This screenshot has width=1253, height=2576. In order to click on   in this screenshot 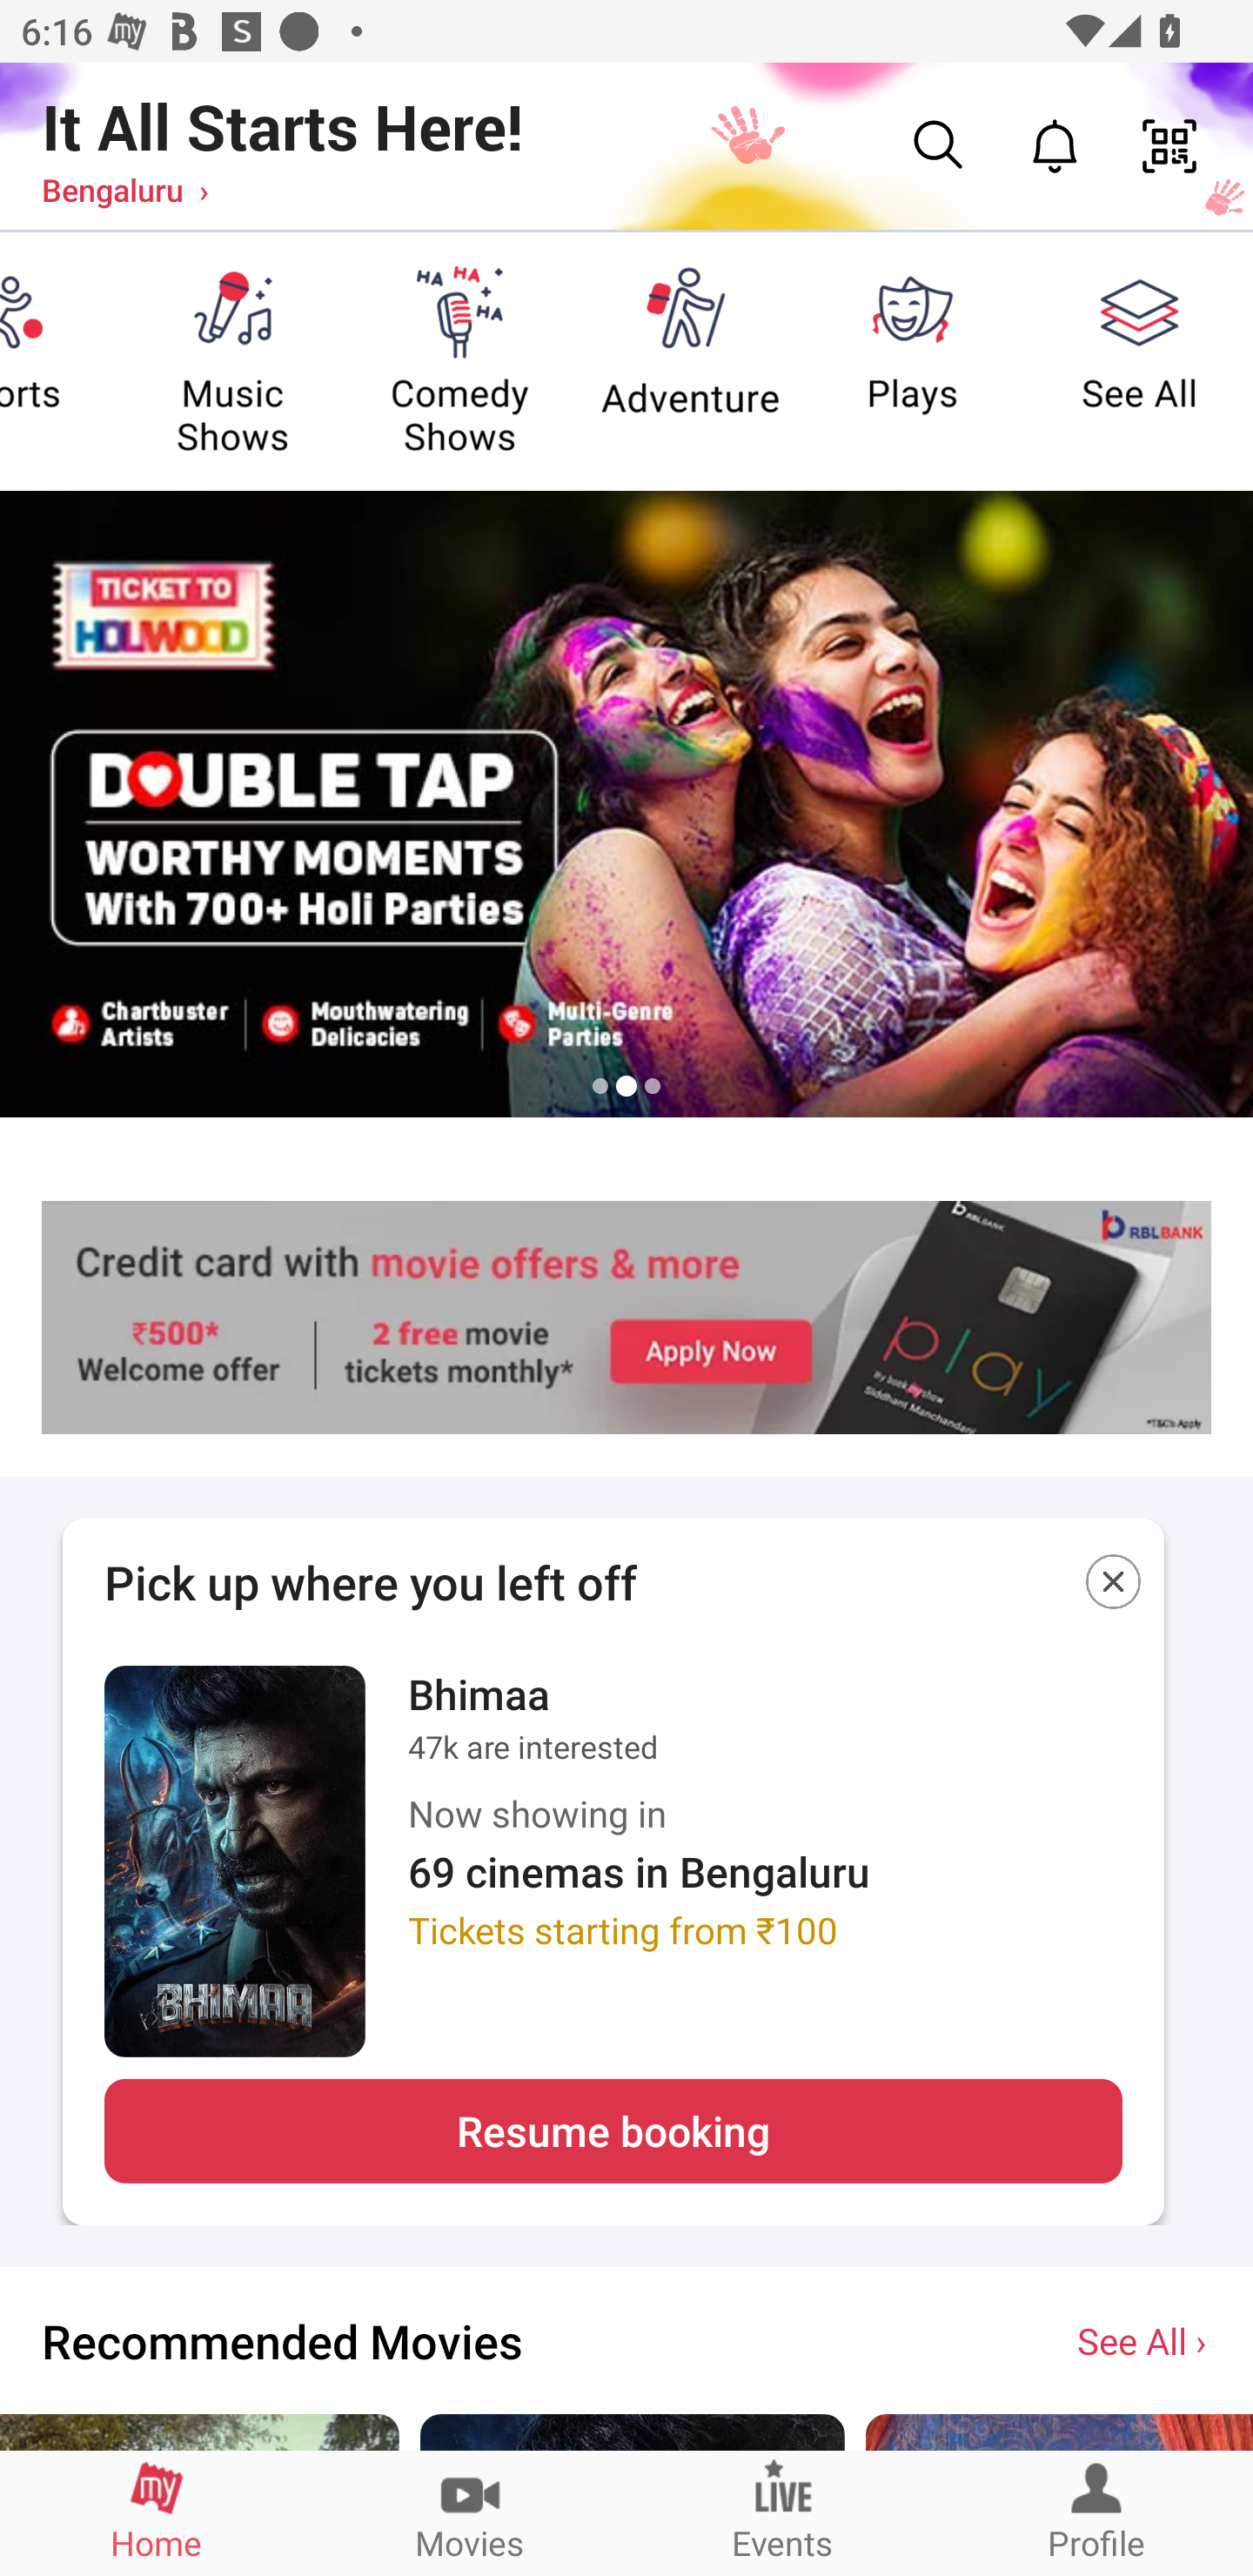, I will do `click(1114, 1587)`.